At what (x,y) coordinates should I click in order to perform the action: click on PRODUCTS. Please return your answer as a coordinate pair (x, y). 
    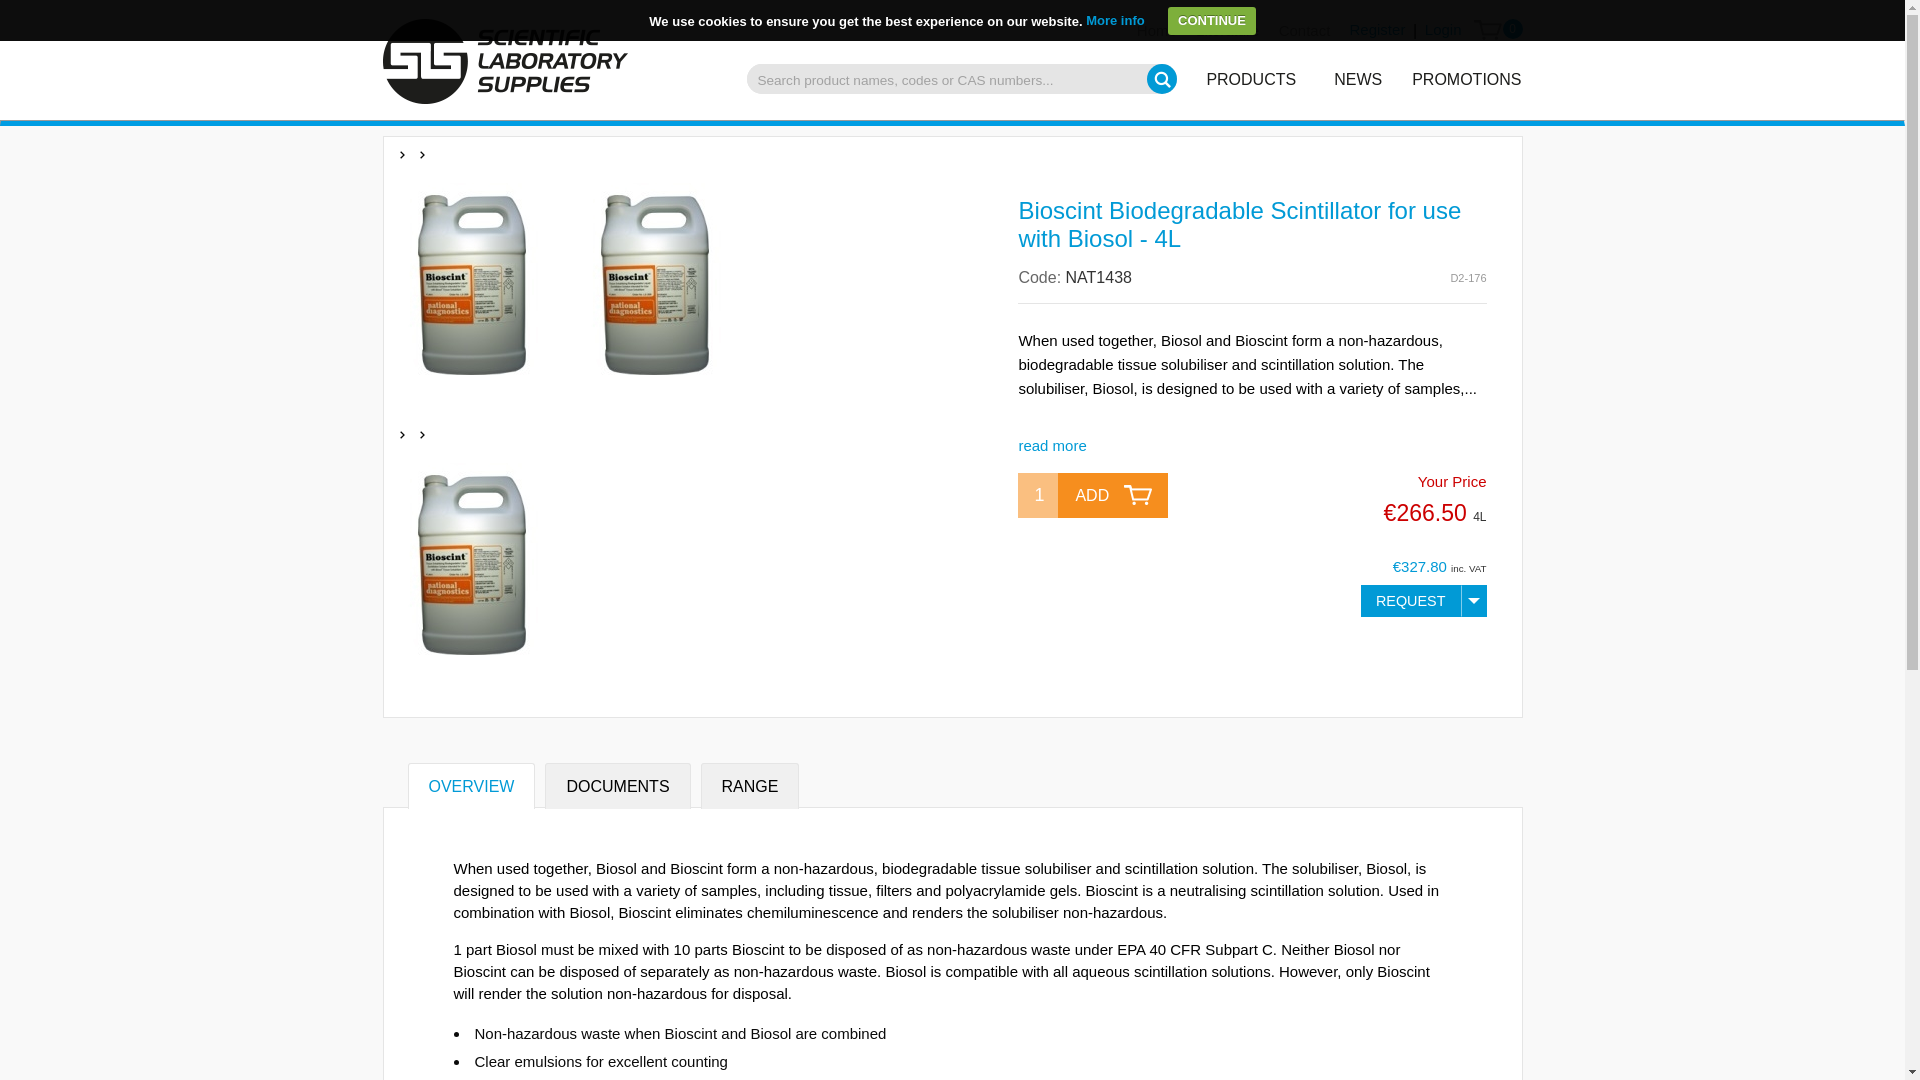
    Looking at the image, I should click on (1250, 78).